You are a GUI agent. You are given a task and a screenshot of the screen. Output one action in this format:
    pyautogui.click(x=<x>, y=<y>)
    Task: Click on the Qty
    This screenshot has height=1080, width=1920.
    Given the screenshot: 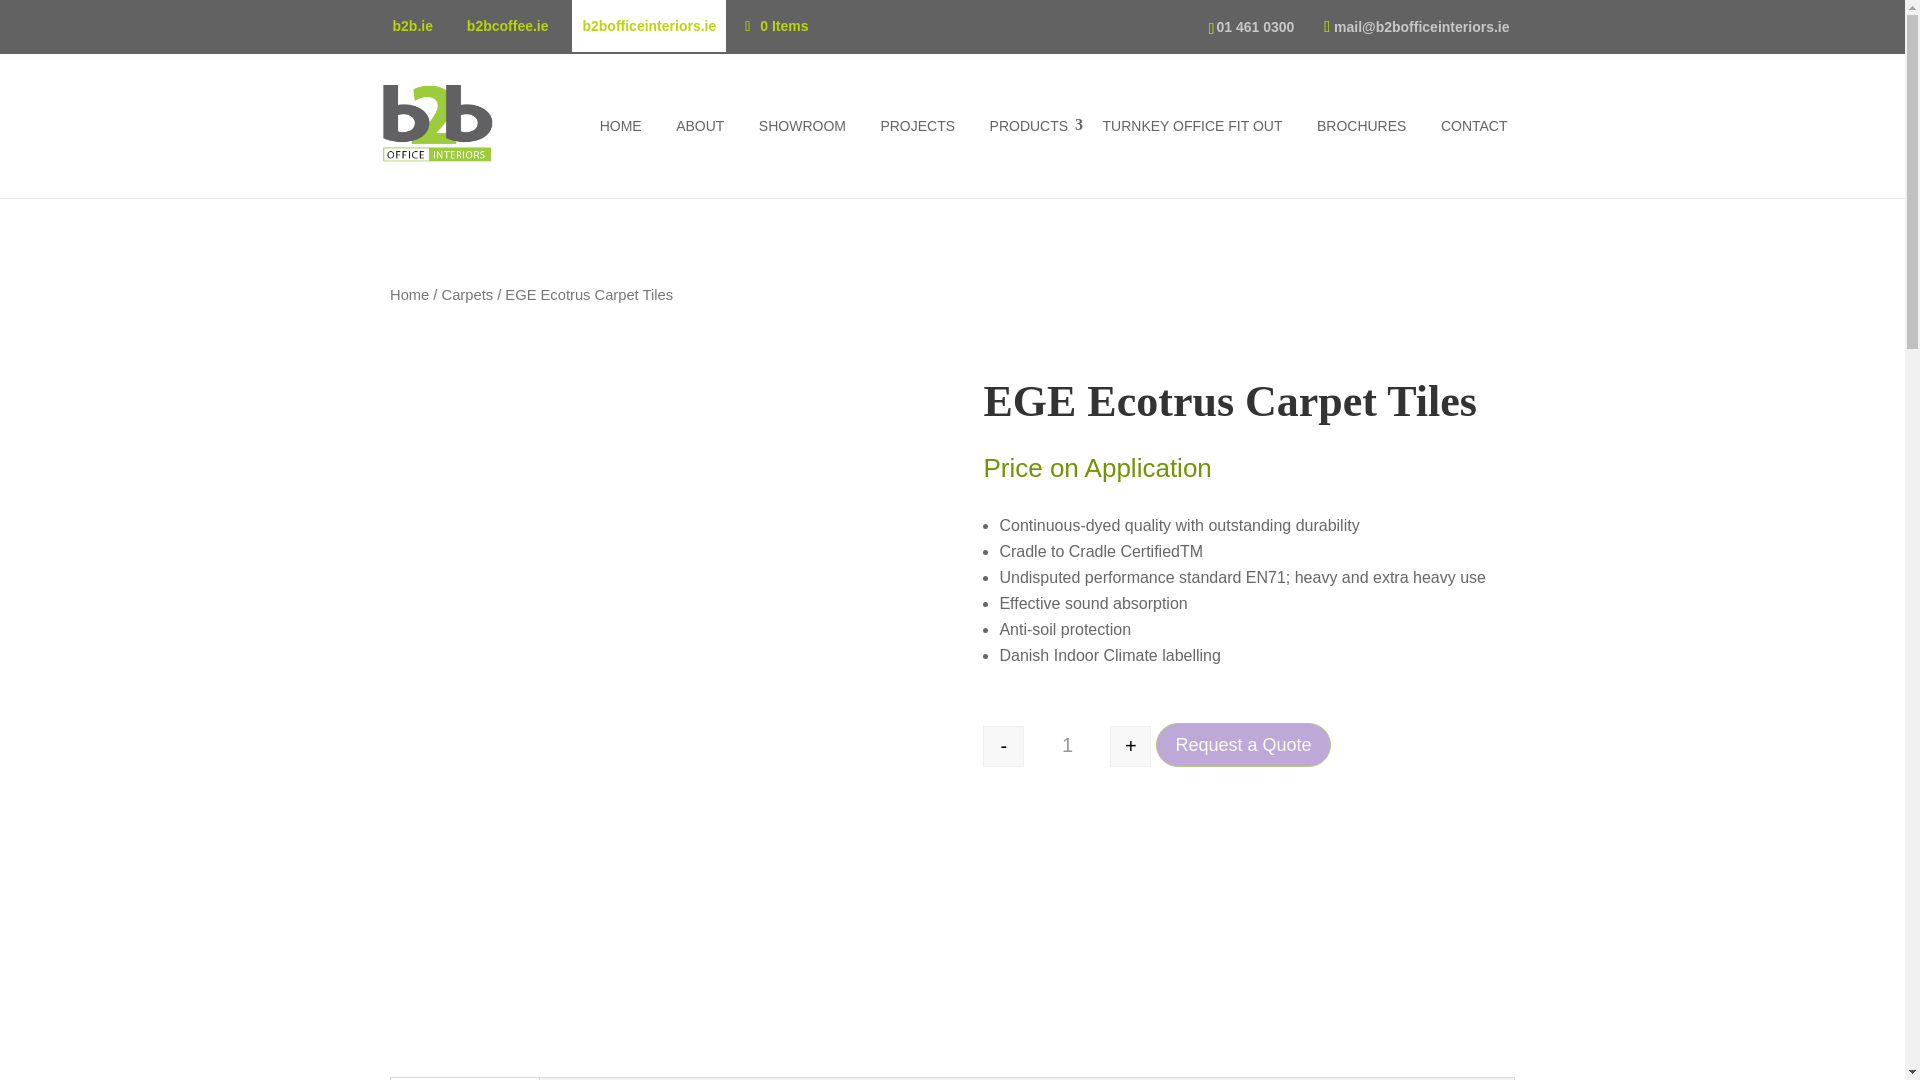 What is the action you would take?
    pyautogui.click(x=1066, y=746)
    